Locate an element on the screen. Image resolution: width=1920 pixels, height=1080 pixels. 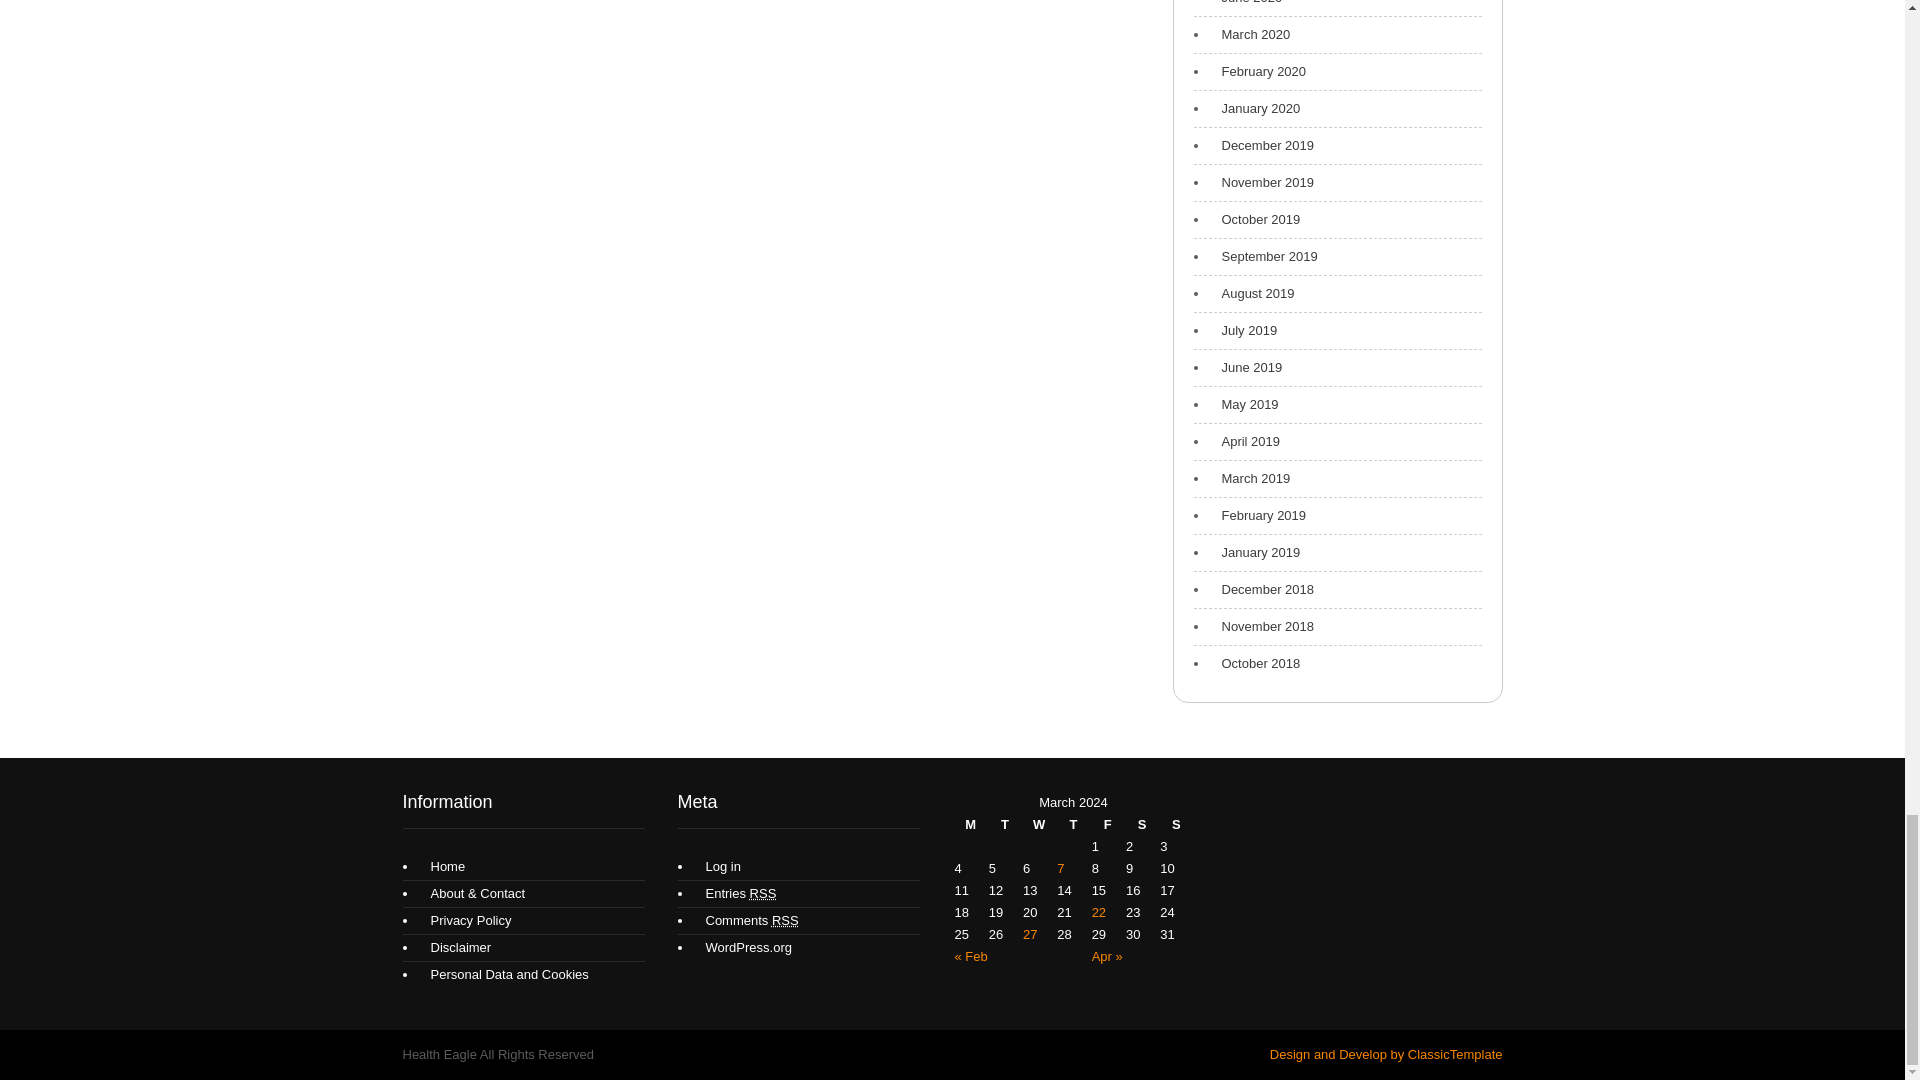
Friday is located at coordinates (1108, 824).